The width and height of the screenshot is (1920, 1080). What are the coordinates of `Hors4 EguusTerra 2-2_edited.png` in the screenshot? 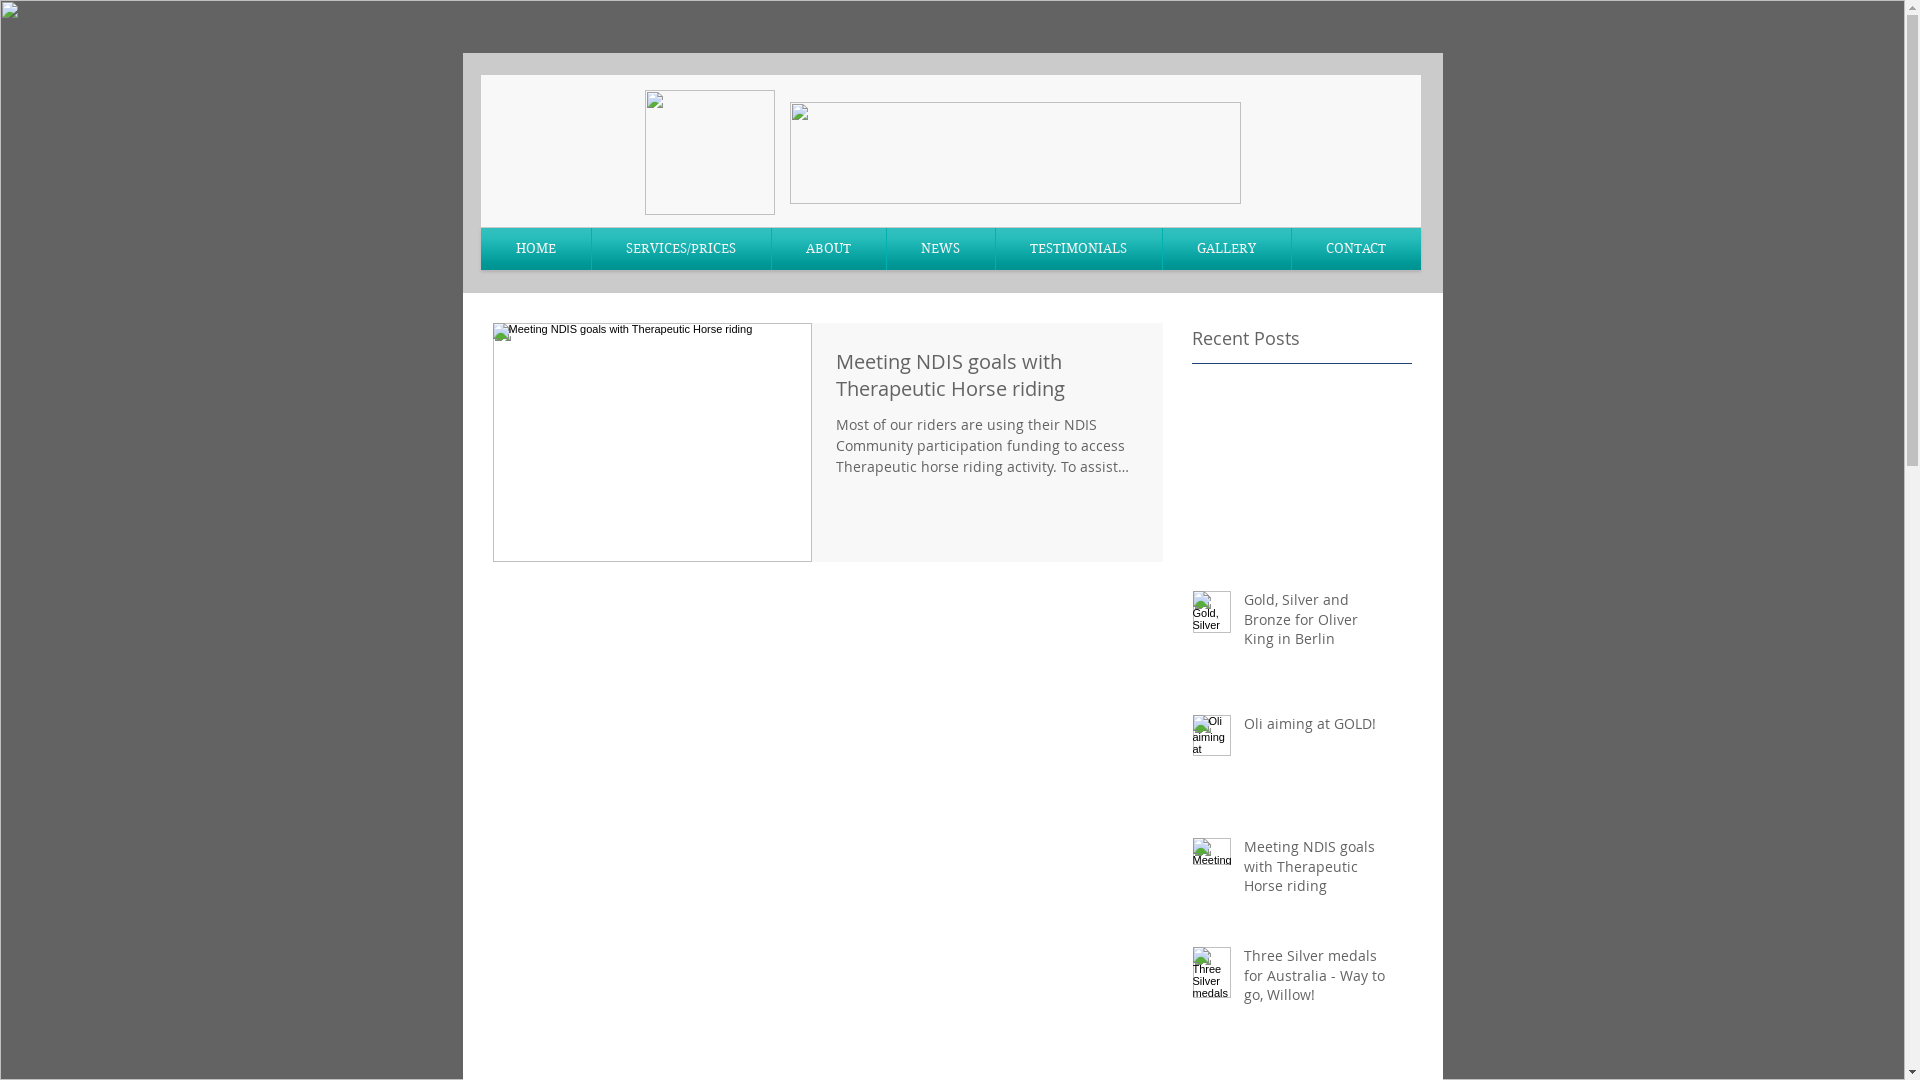 It's located at (709, 152).